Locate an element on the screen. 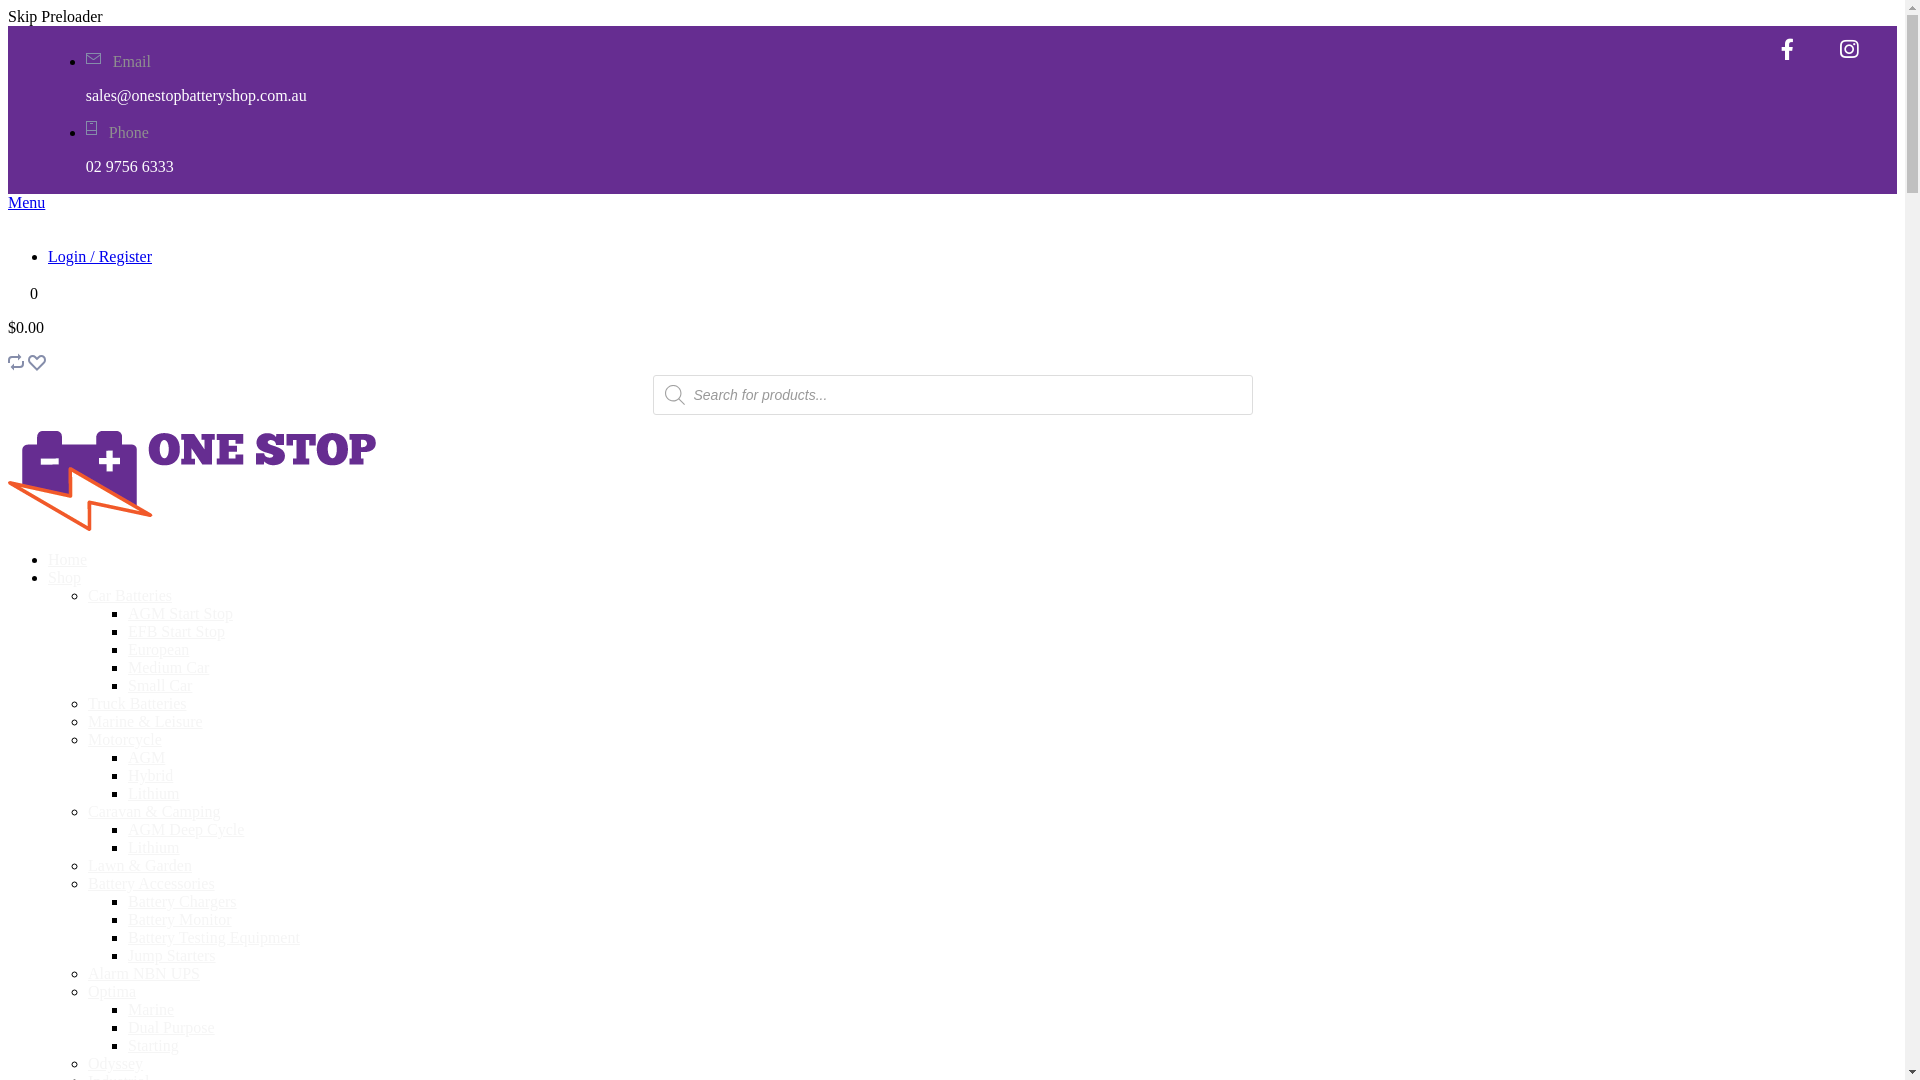 This screenshot has height=1080, width=1920. Battery Monitor is located at coordinates (180, 920).